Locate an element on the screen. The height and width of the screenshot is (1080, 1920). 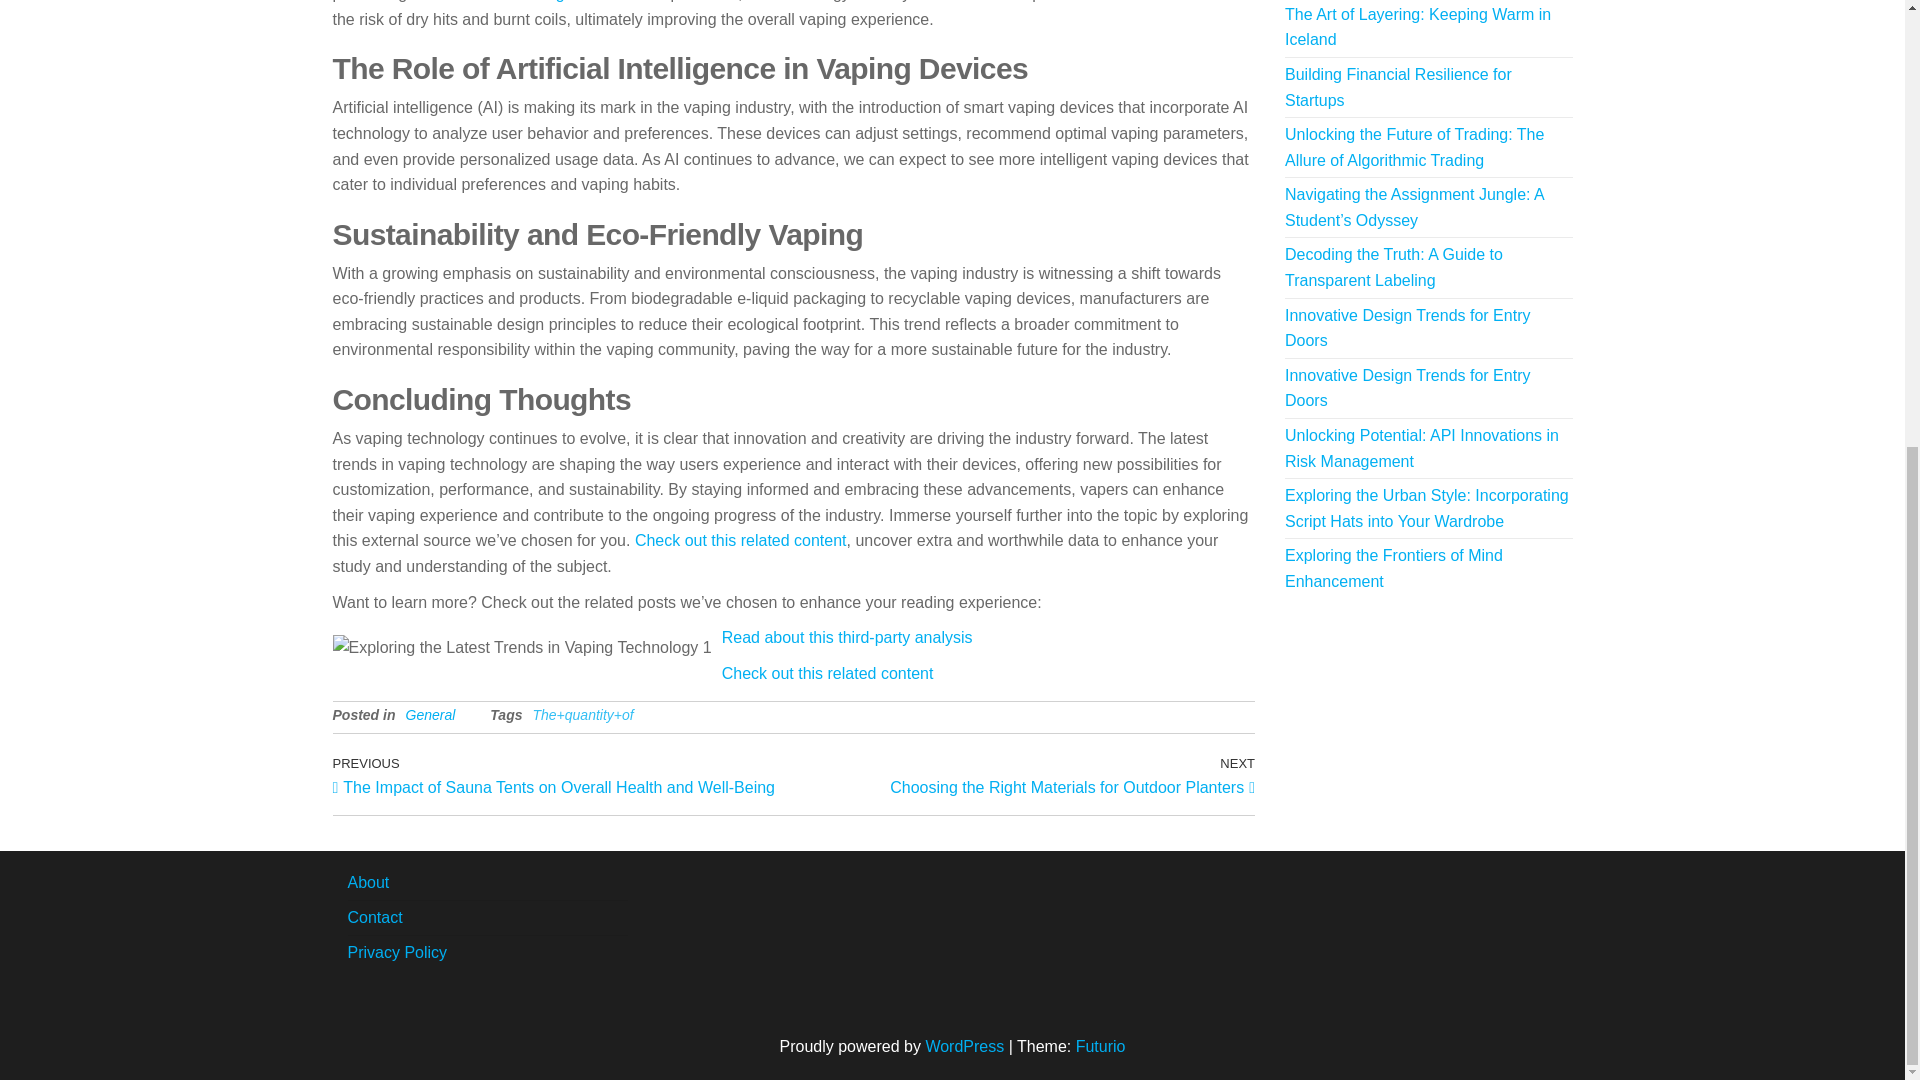
Futurio is located at coordinates (1100, 1046).